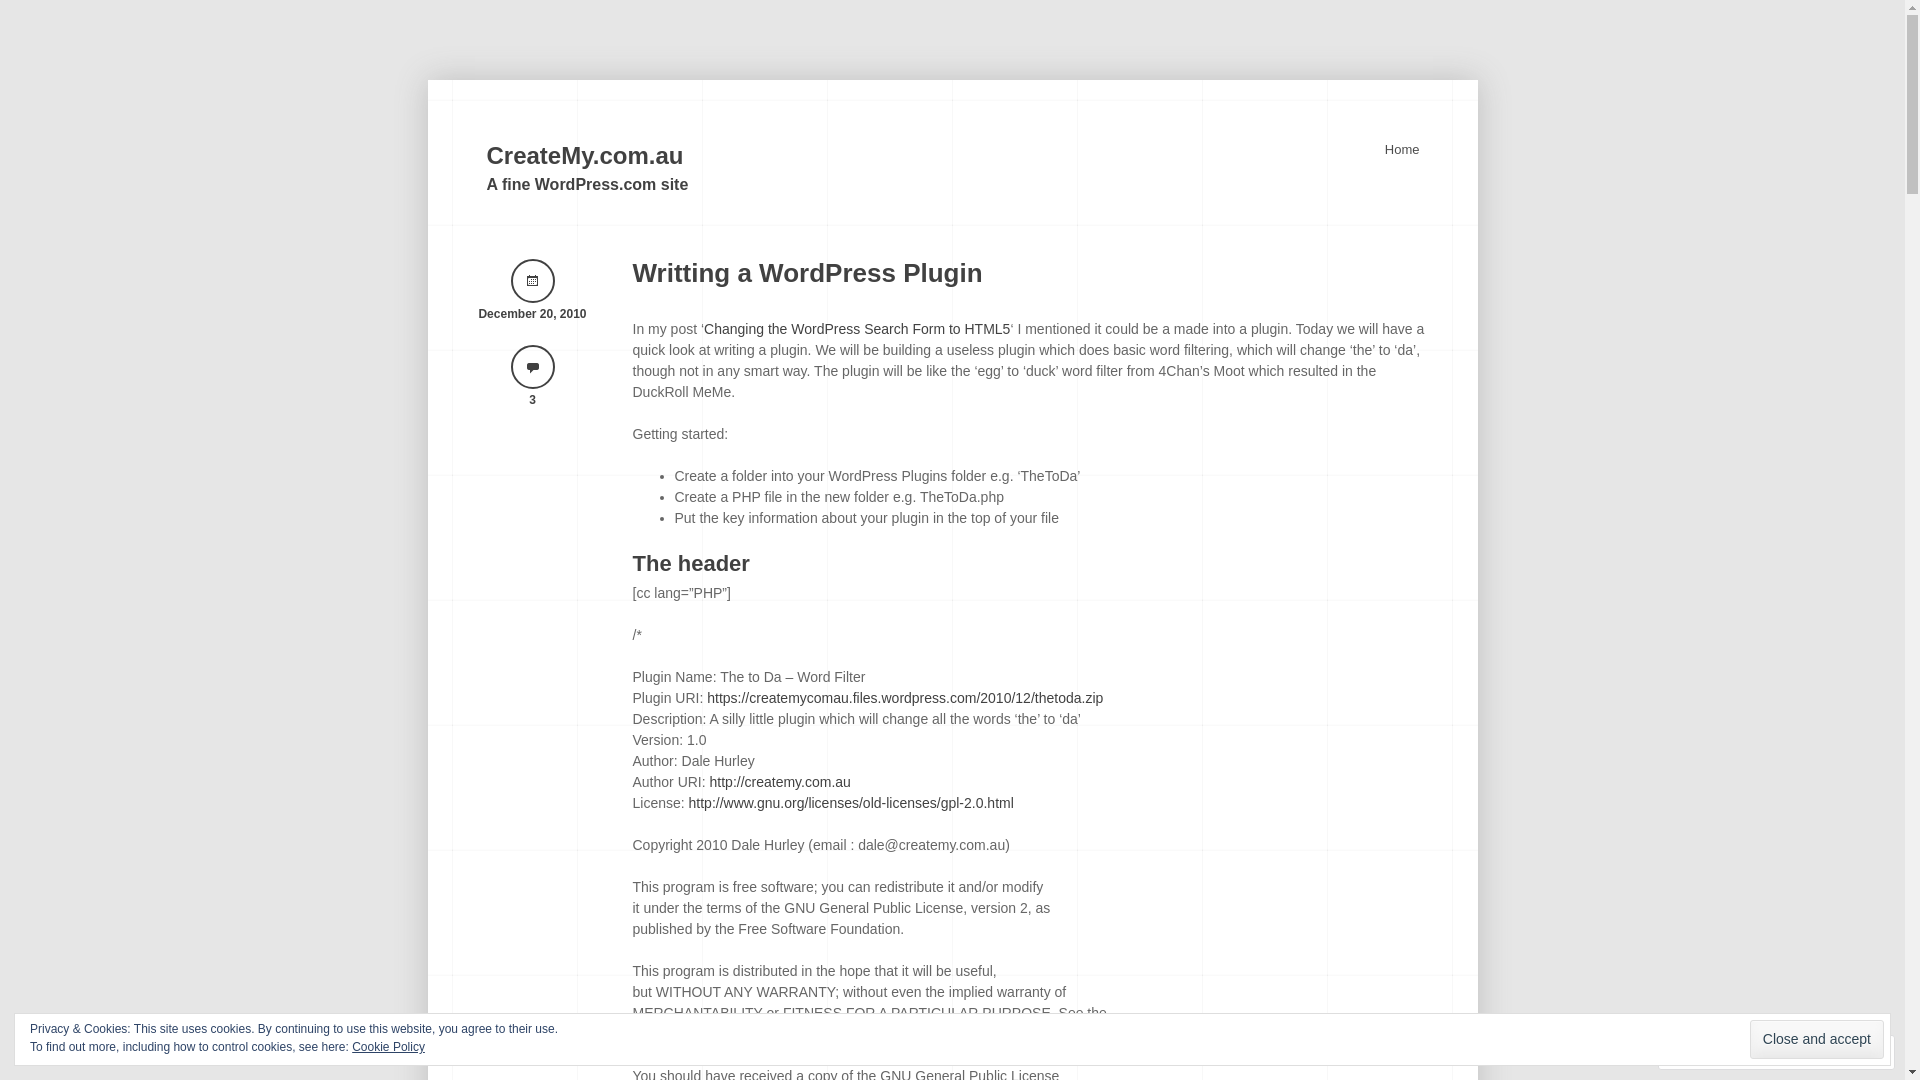 Image resolution: width=1920 pixels, height=1080 pixels. What do you see at coordinates (584, 156) in the screenshot?
I see `CreateMy.com.au` at bounding box center [584, 156].